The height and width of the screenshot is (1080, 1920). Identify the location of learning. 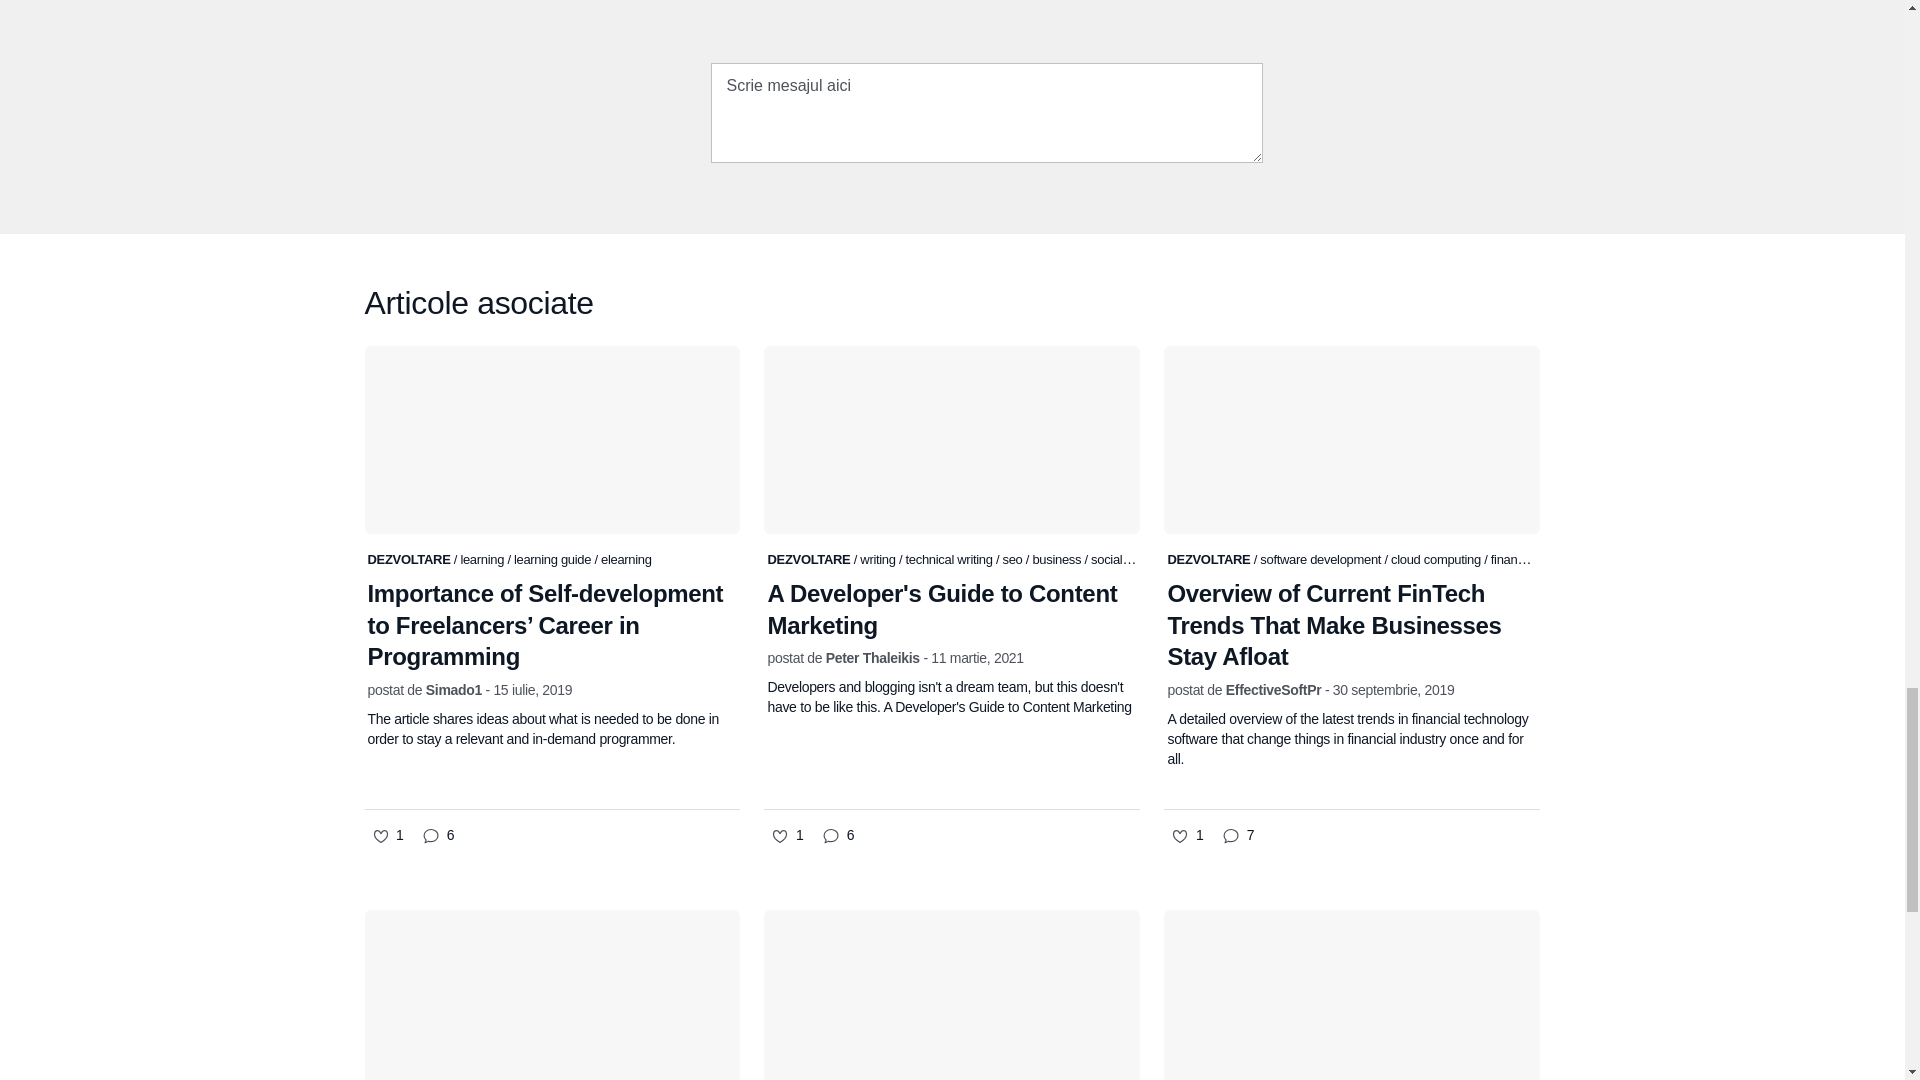
(483, 559).